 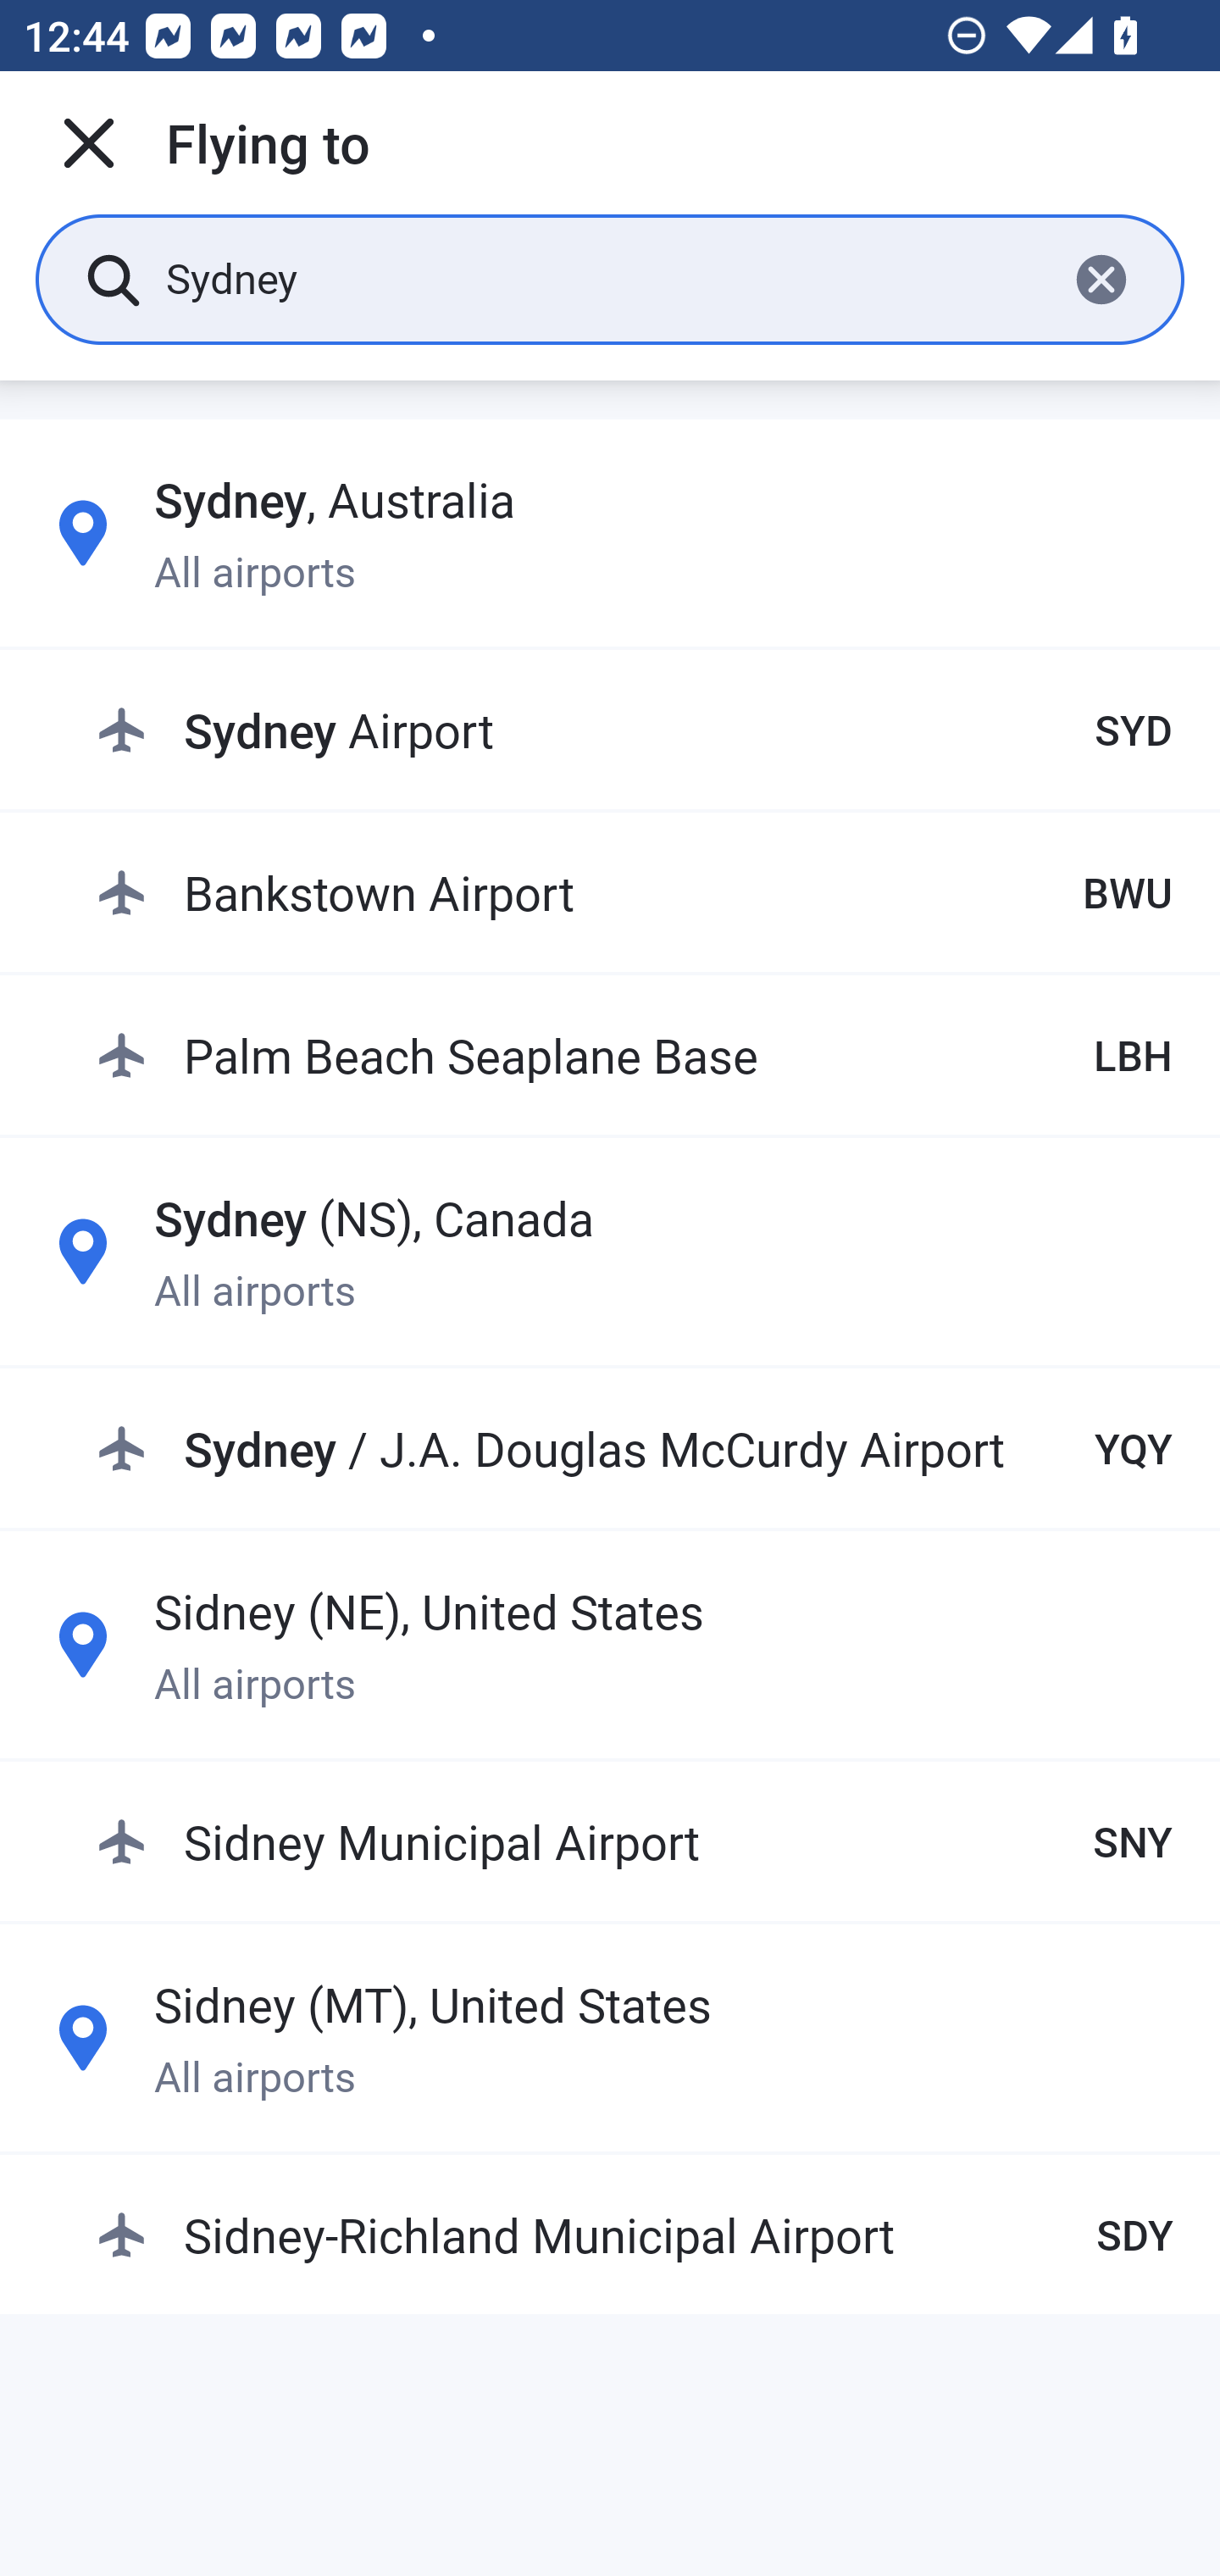 What do you see at coordinates (610, 2037) in the screenshot?
I see `Sidney (MT), United States All airports` at bounding box center [610, 2037].